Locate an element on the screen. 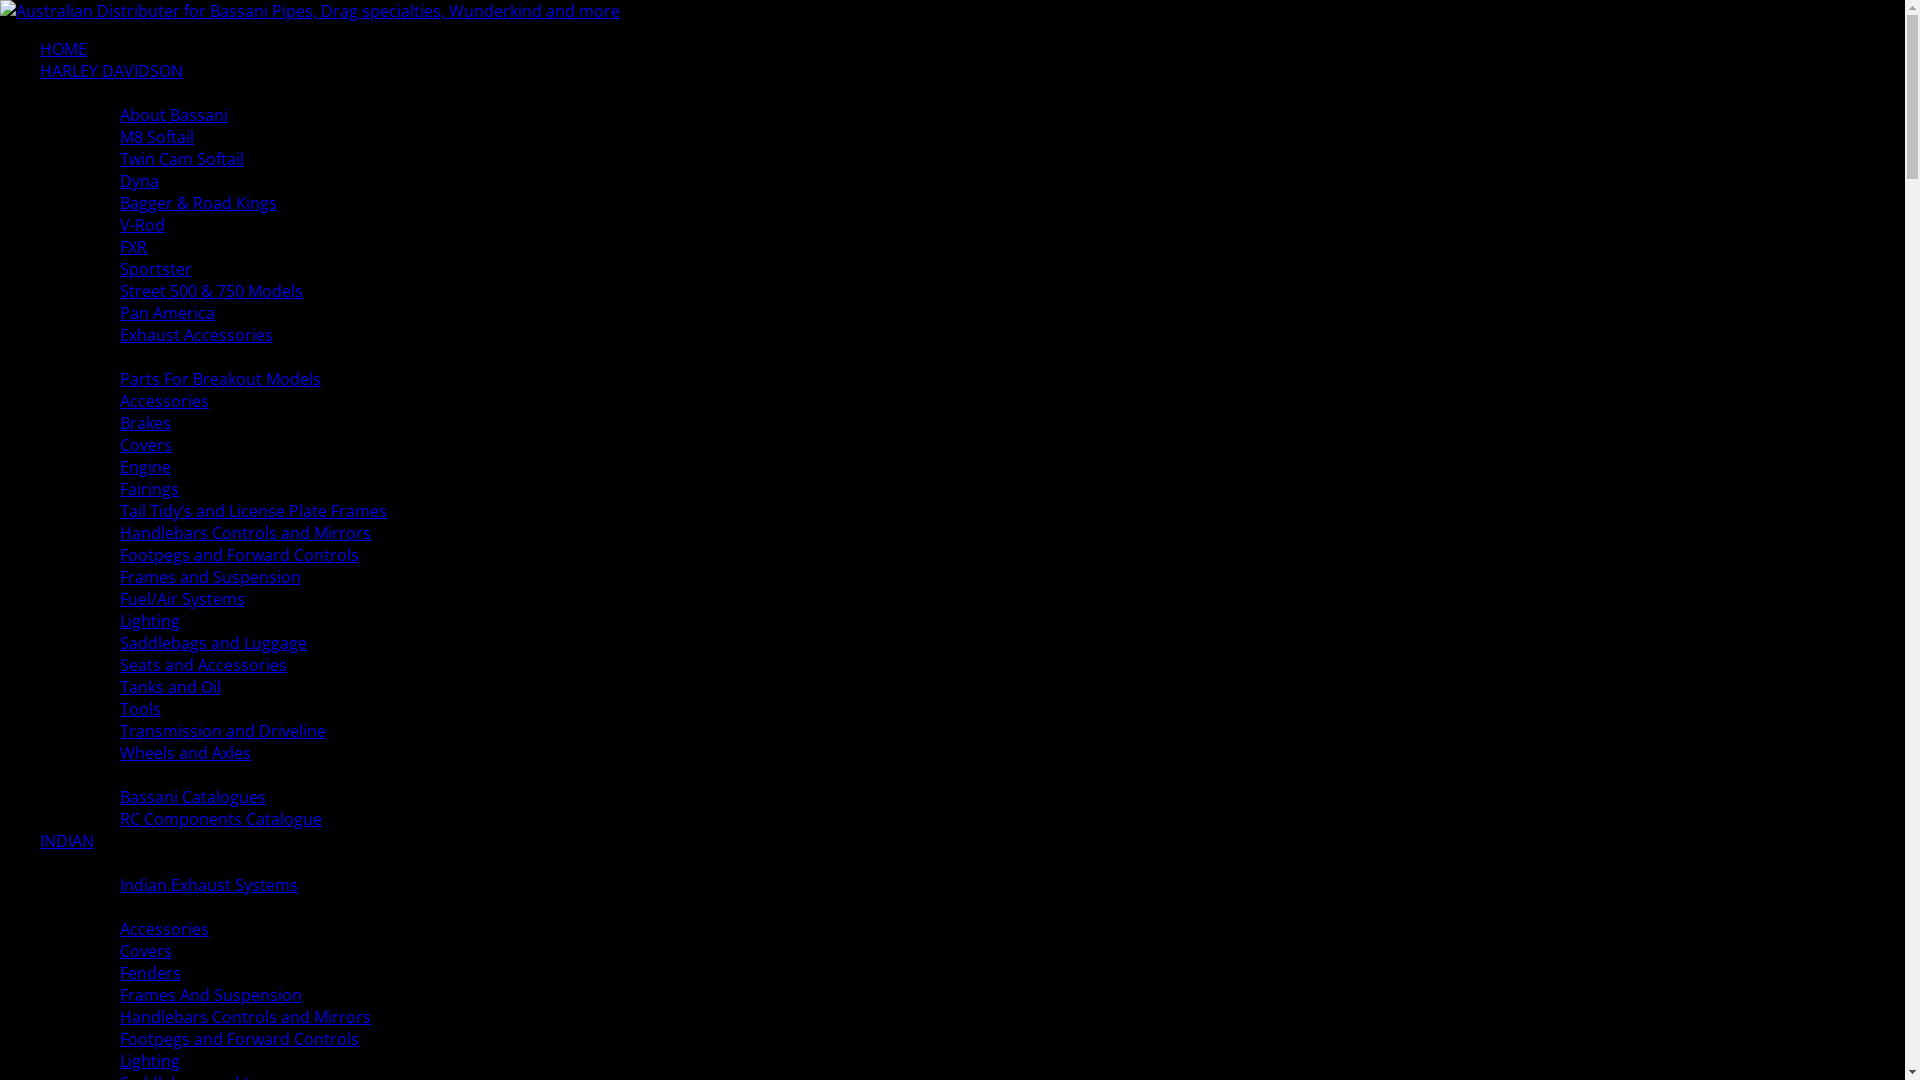  Lighting is located at coordinates (150, 1061).